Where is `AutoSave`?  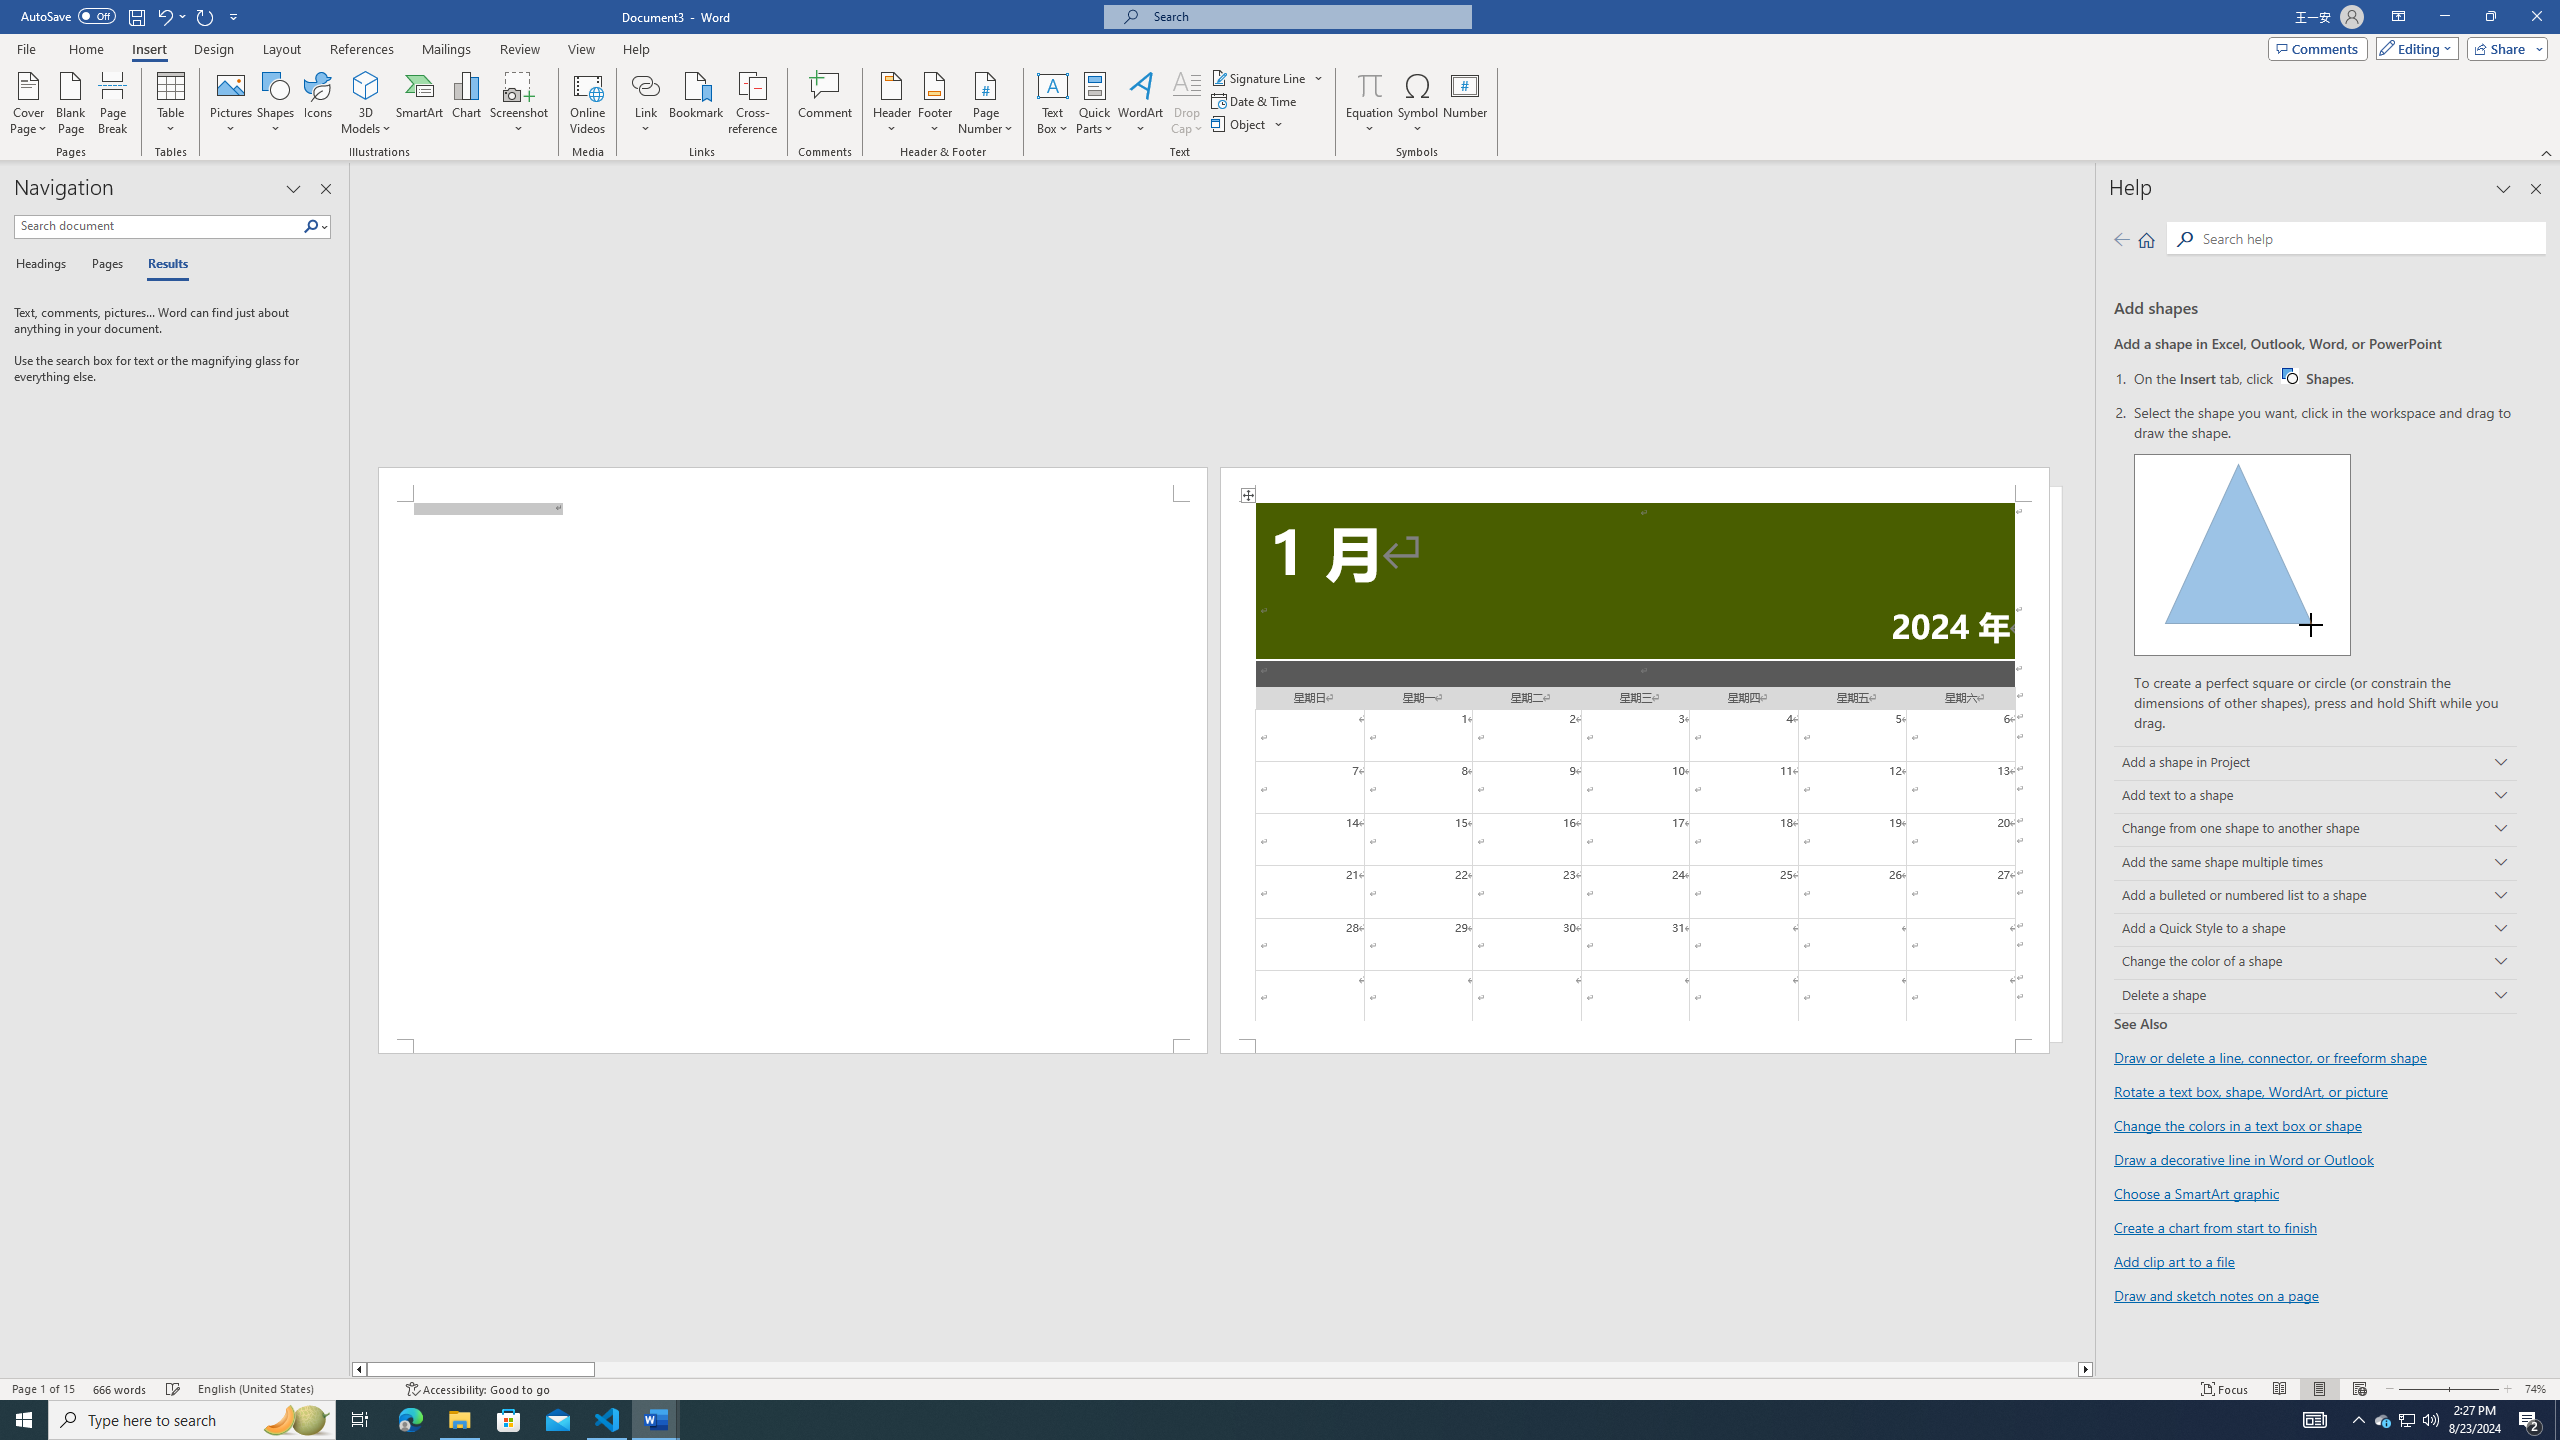 AutoSave is located at coordinates (68, 16).